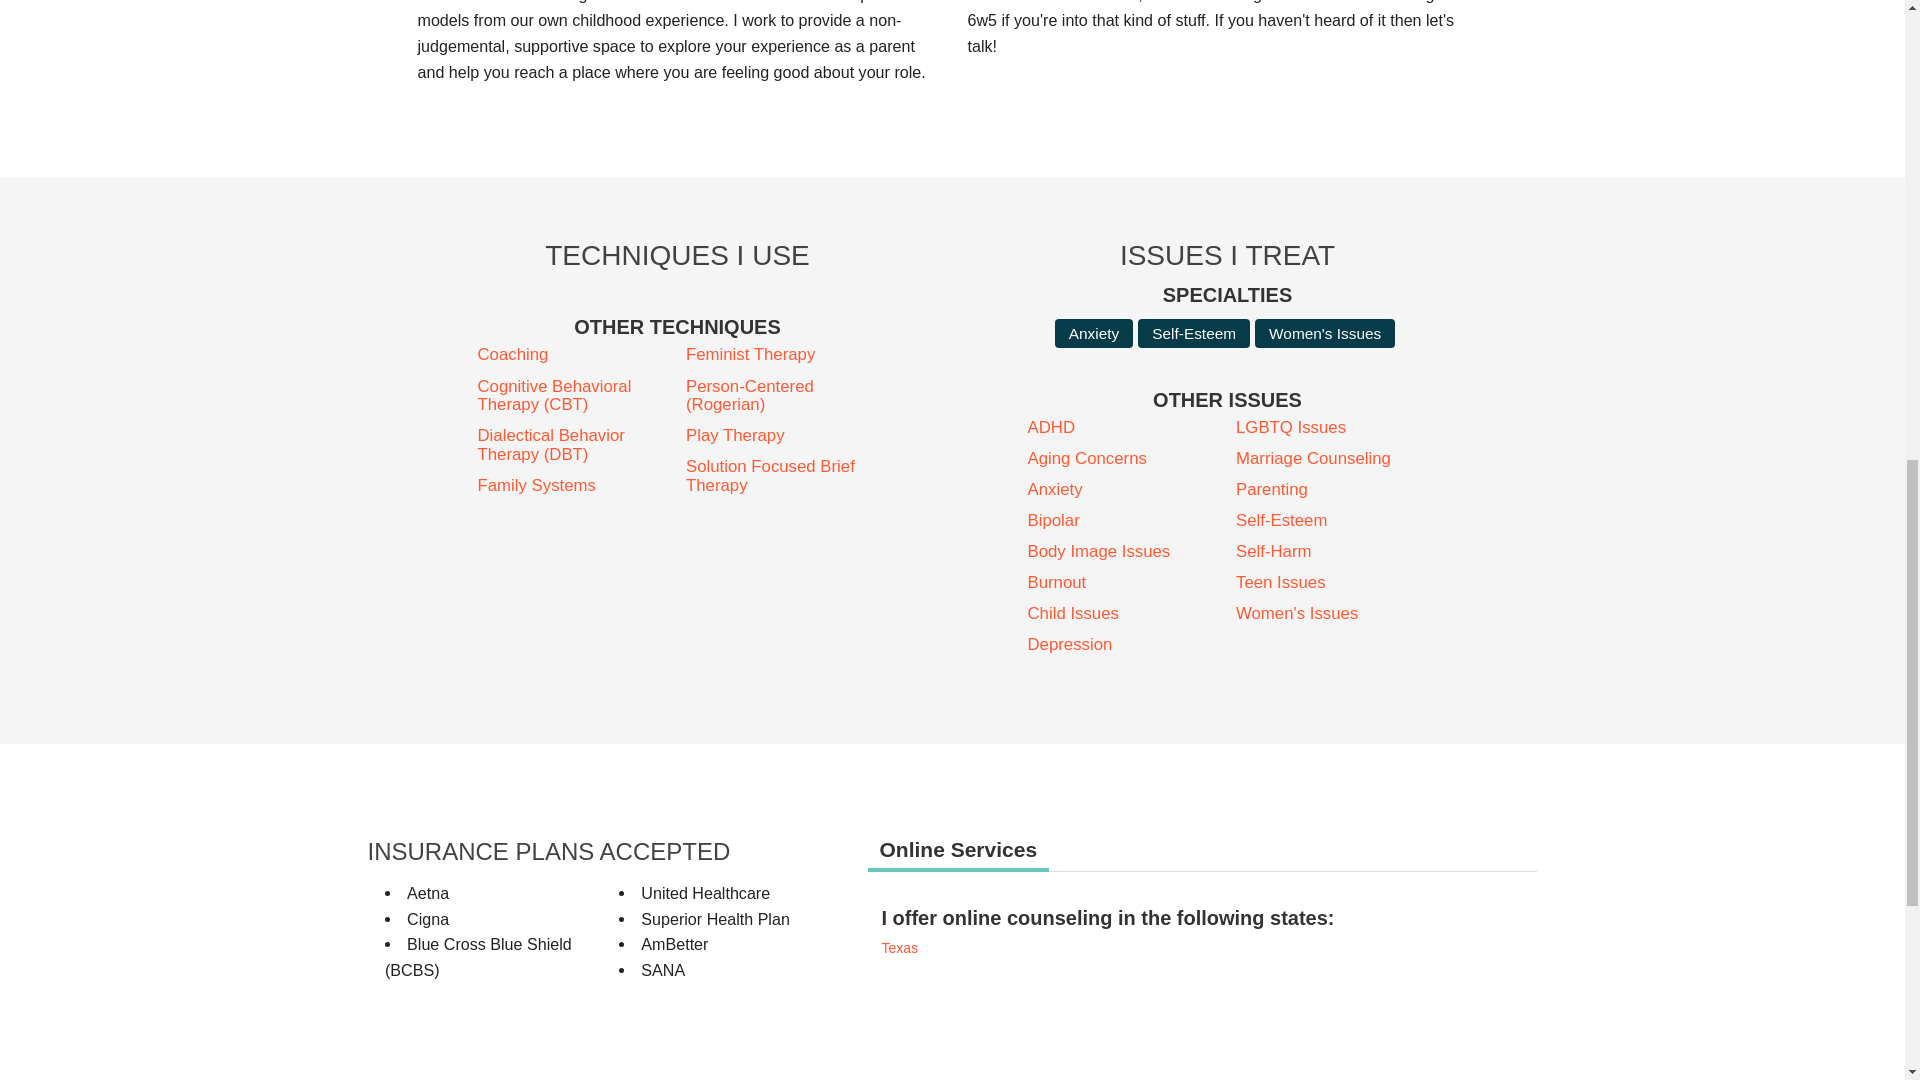 The width and height of the screenshot is (1920, 1080). Describe the element at coordinates (781, 476) in the screenshot. I see `Learn about Solution Focused Brief Therapy` at that location.